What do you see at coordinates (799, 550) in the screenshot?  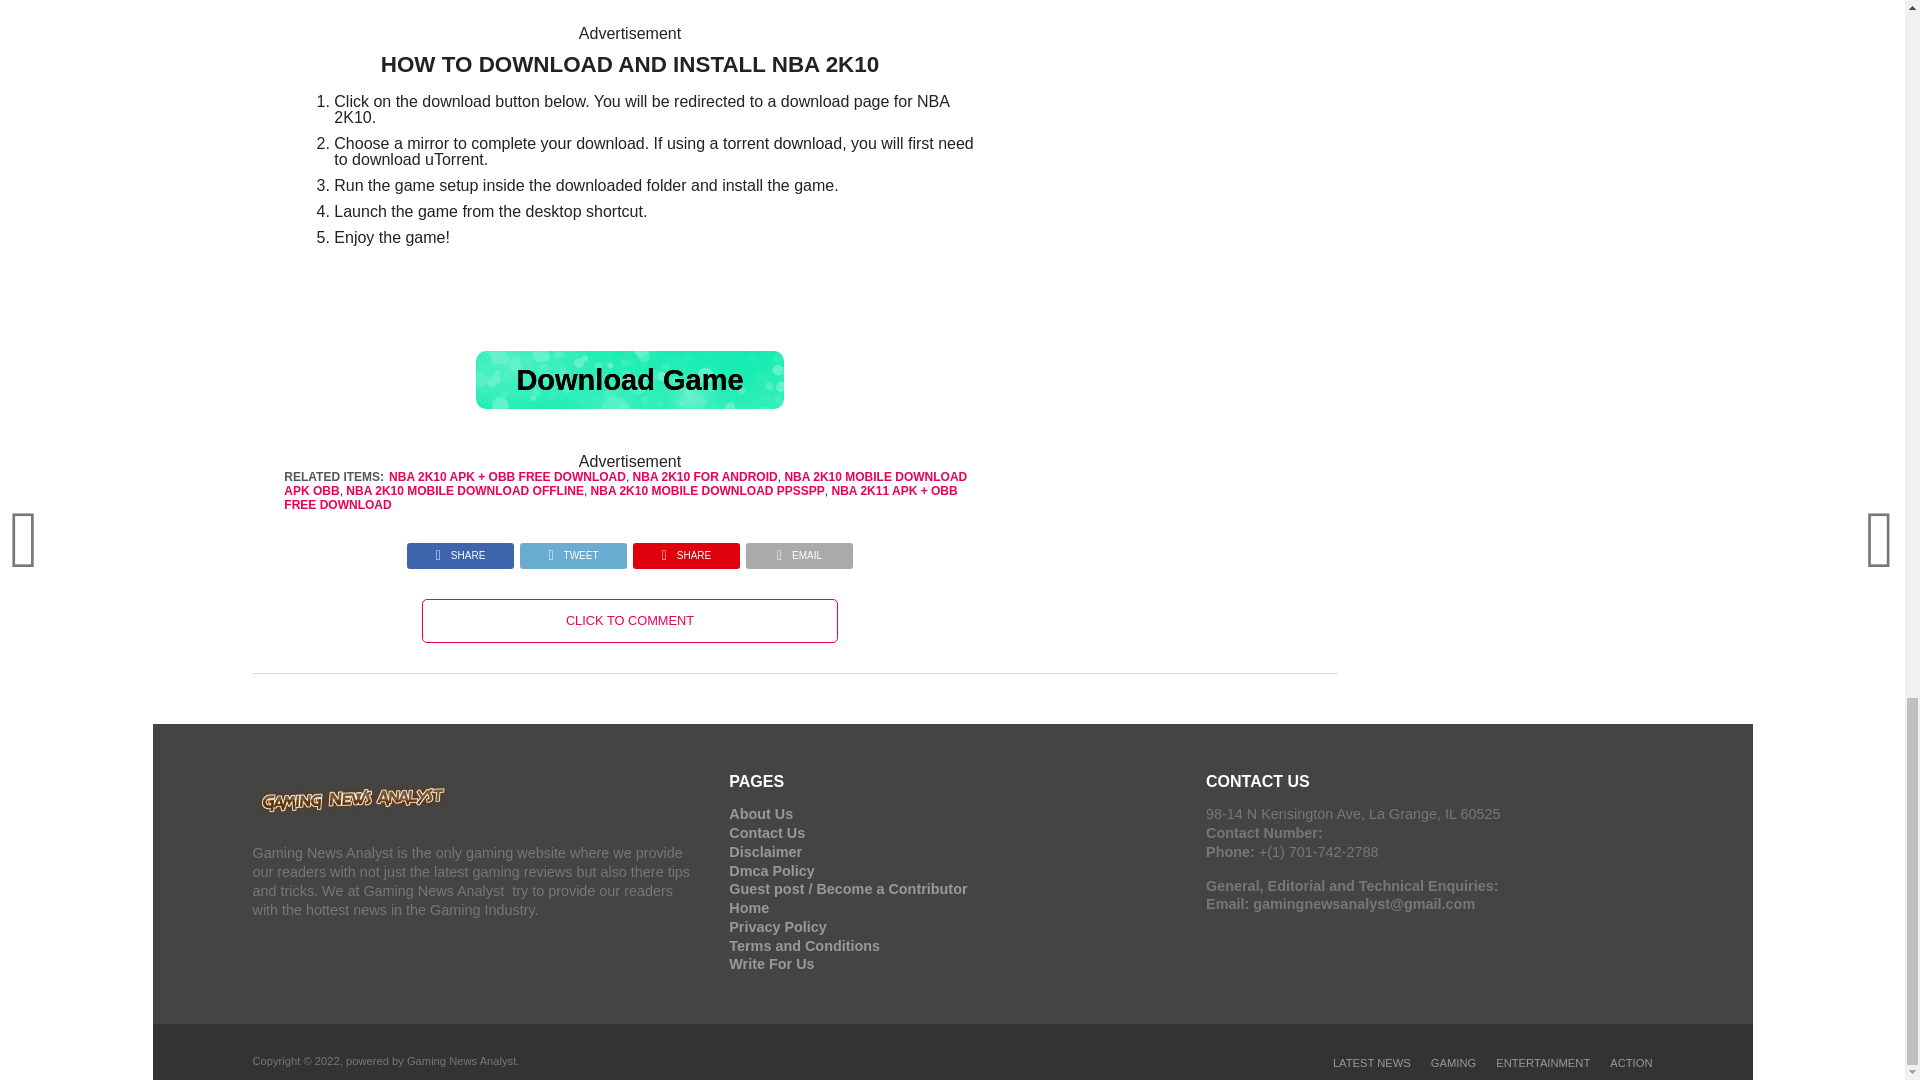 I see `EMAIL` at bounding box center [799, 550].